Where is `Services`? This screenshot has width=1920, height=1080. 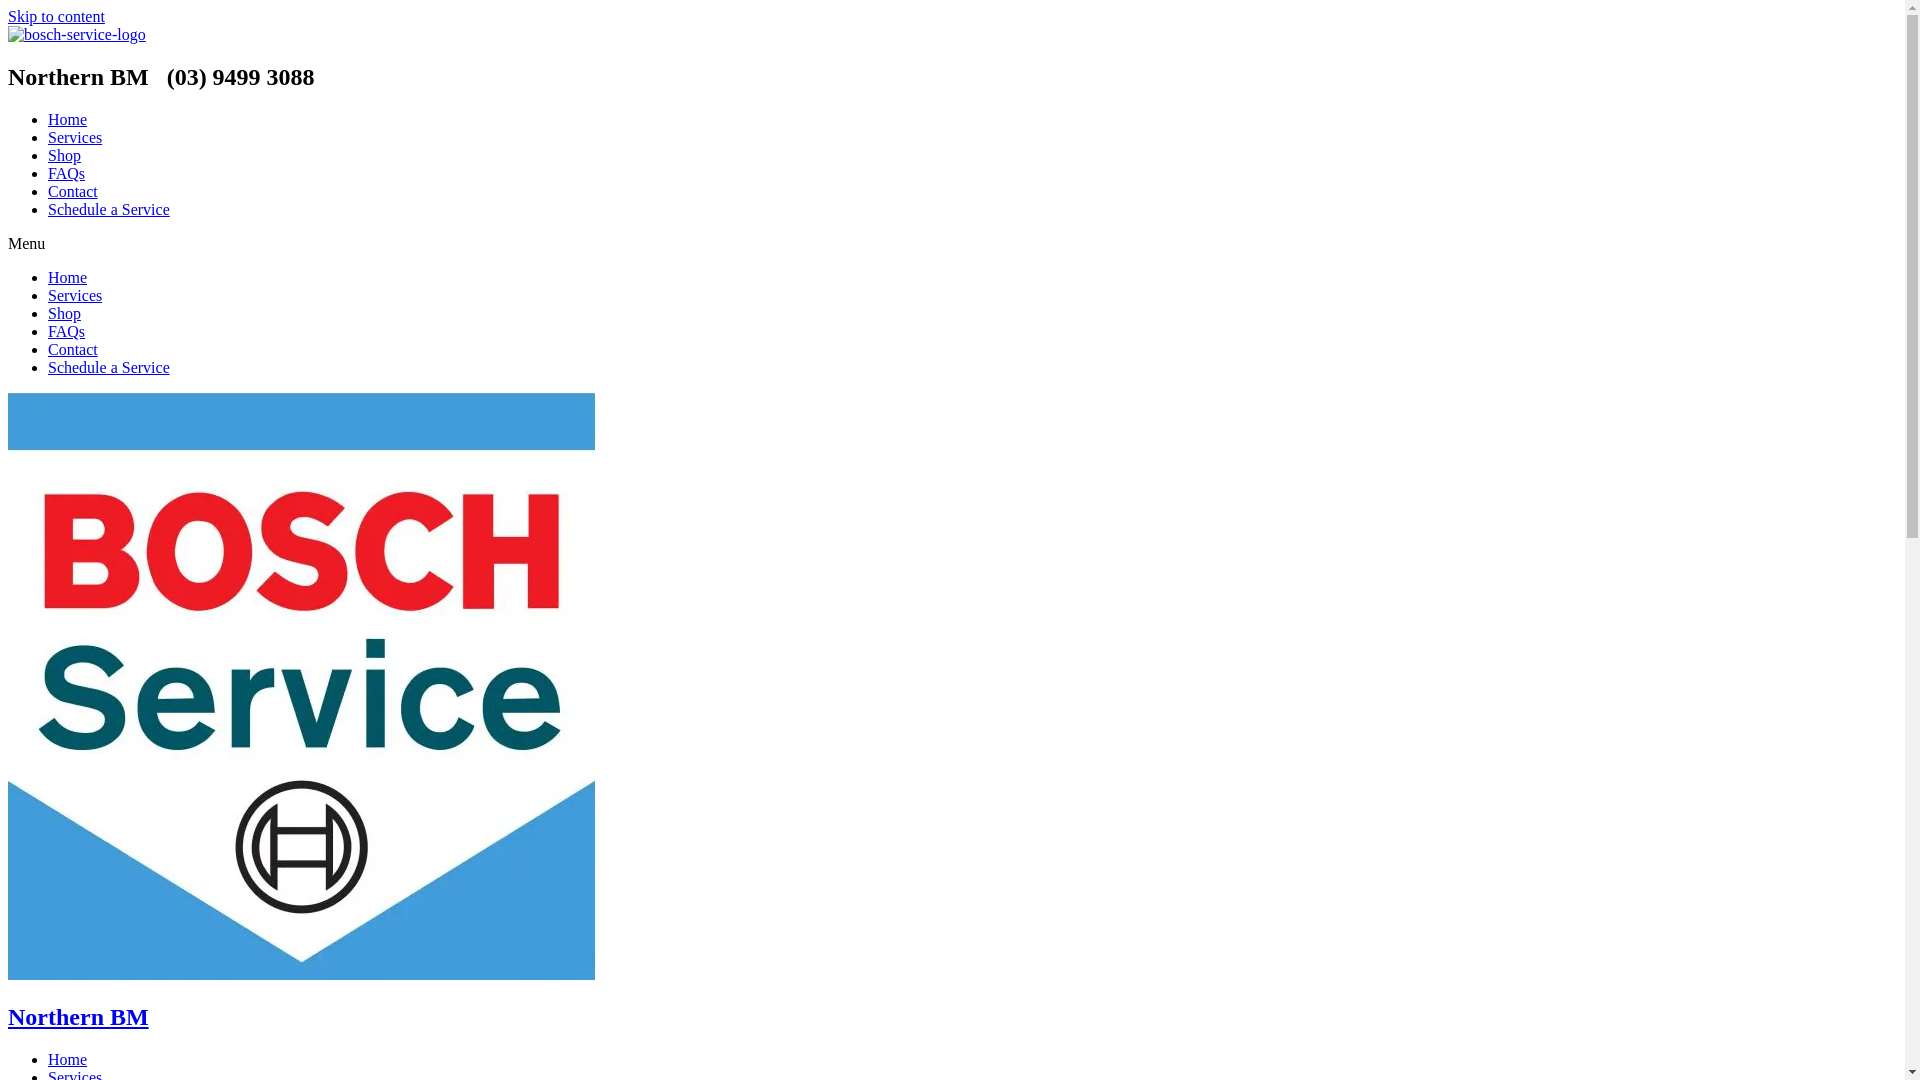
Services is located at coordinates (75, 138).